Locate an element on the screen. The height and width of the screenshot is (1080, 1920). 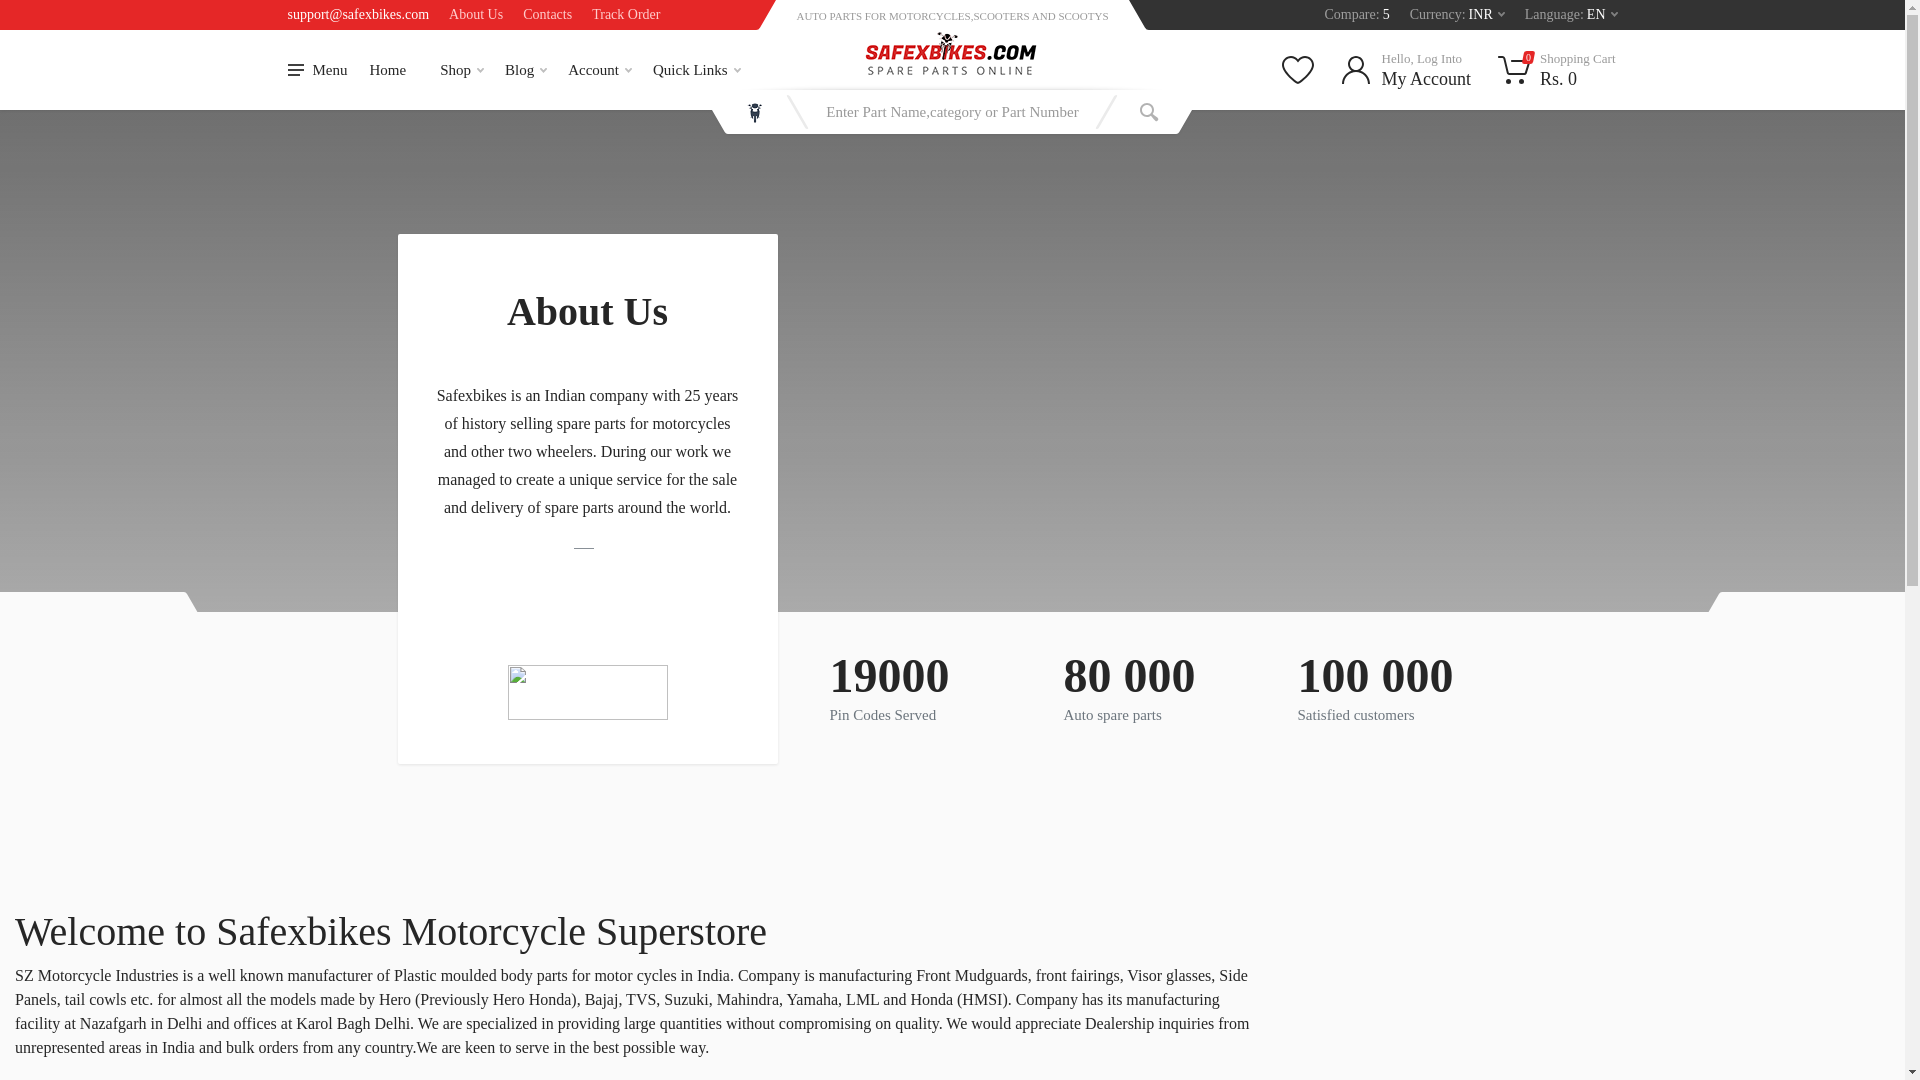
About Us is located at coordinates (476, 14).